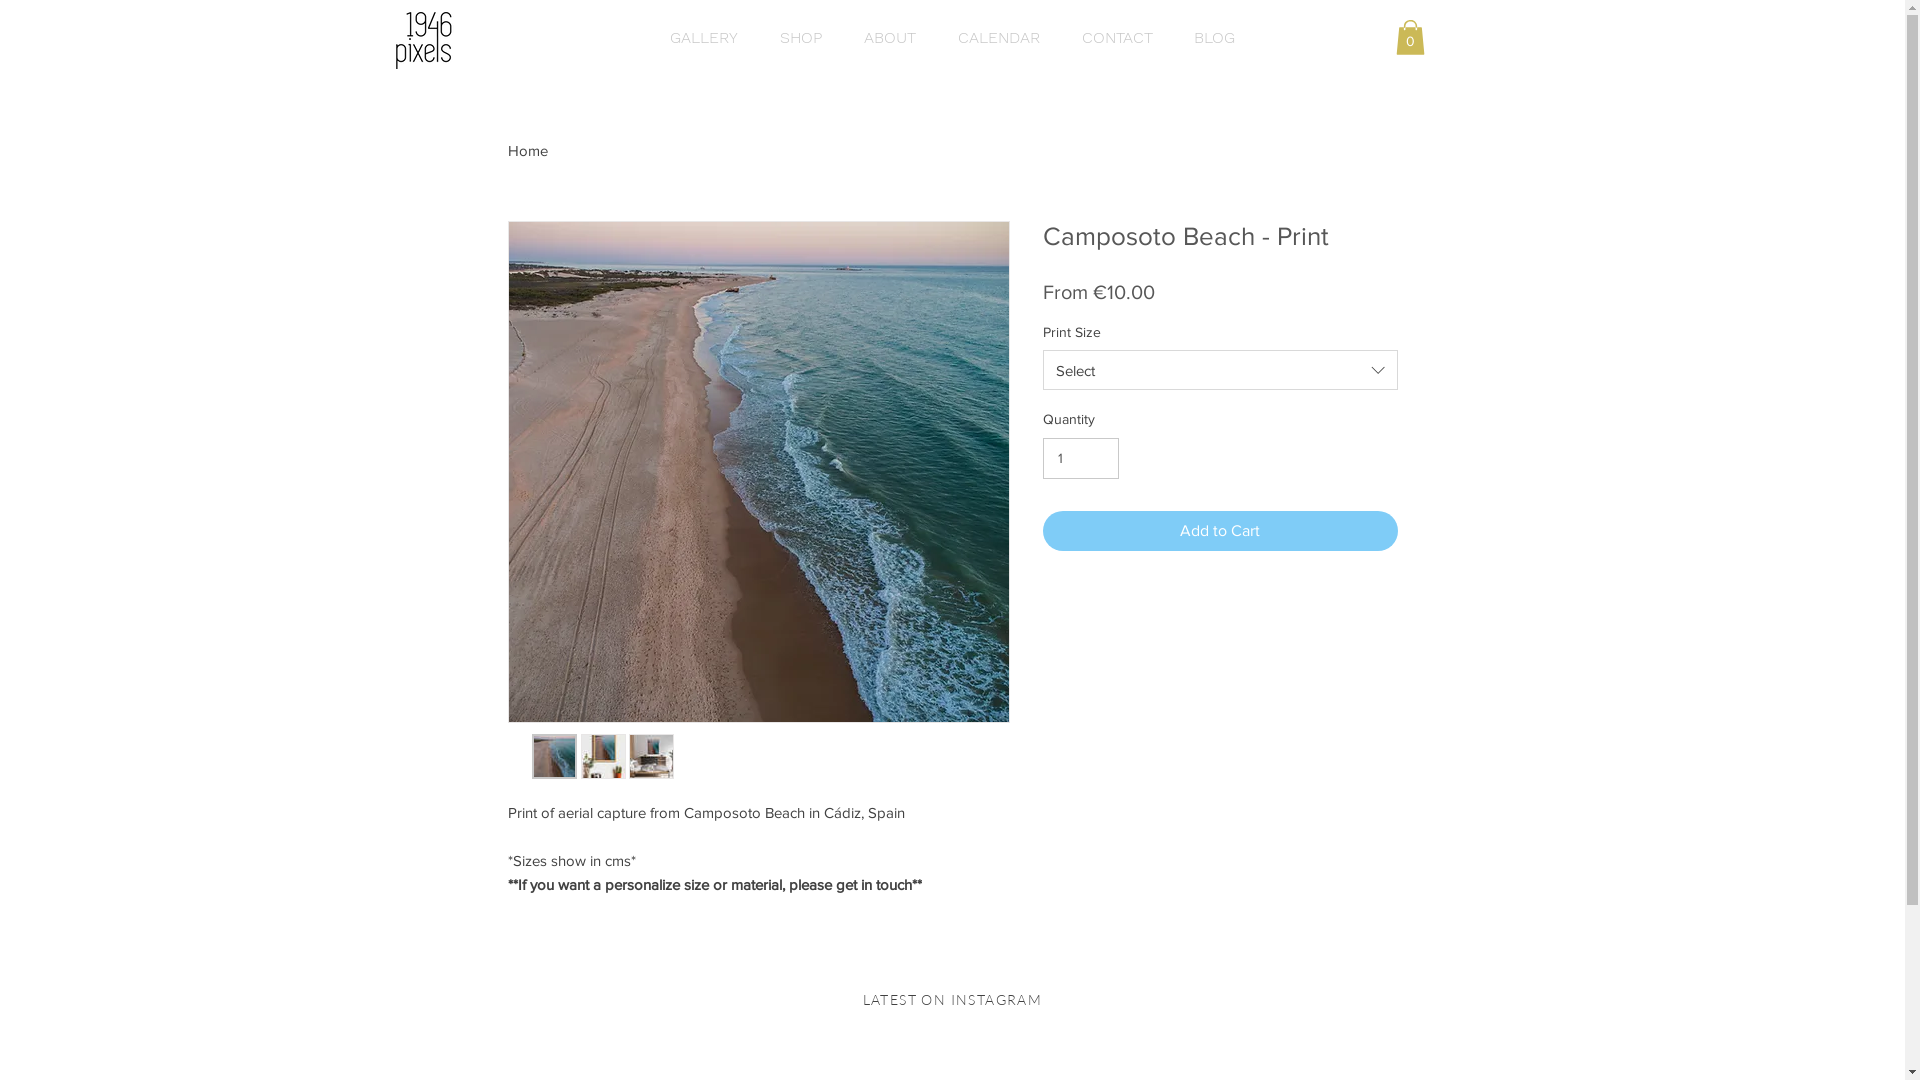 The height and width of the screenshot is (1080, 1920). What do you see at coordinates (1220, 370) in the screenshot?
I see `Select` at bounding box center [1220, 370].